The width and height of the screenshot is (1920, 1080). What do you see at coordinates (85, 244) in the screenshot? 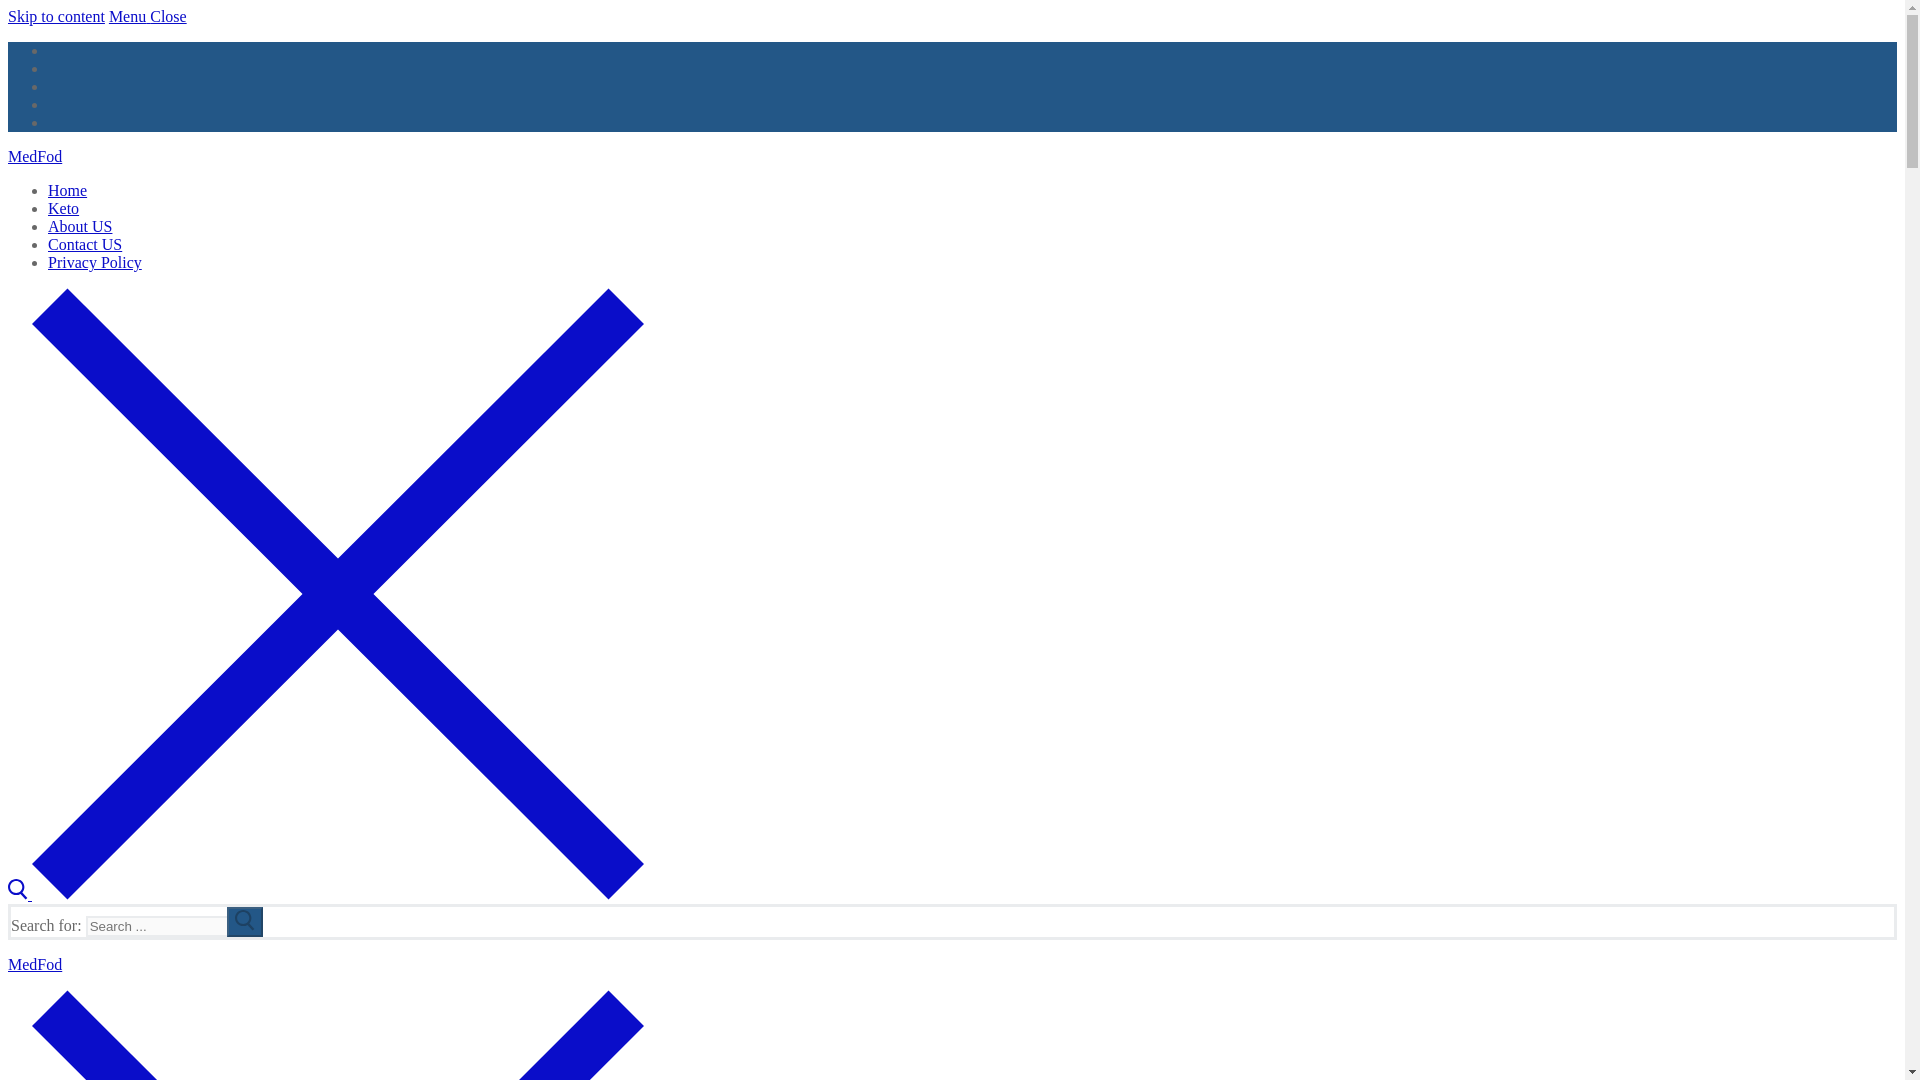
I see `Contact US` at bounding box center [85, 244].